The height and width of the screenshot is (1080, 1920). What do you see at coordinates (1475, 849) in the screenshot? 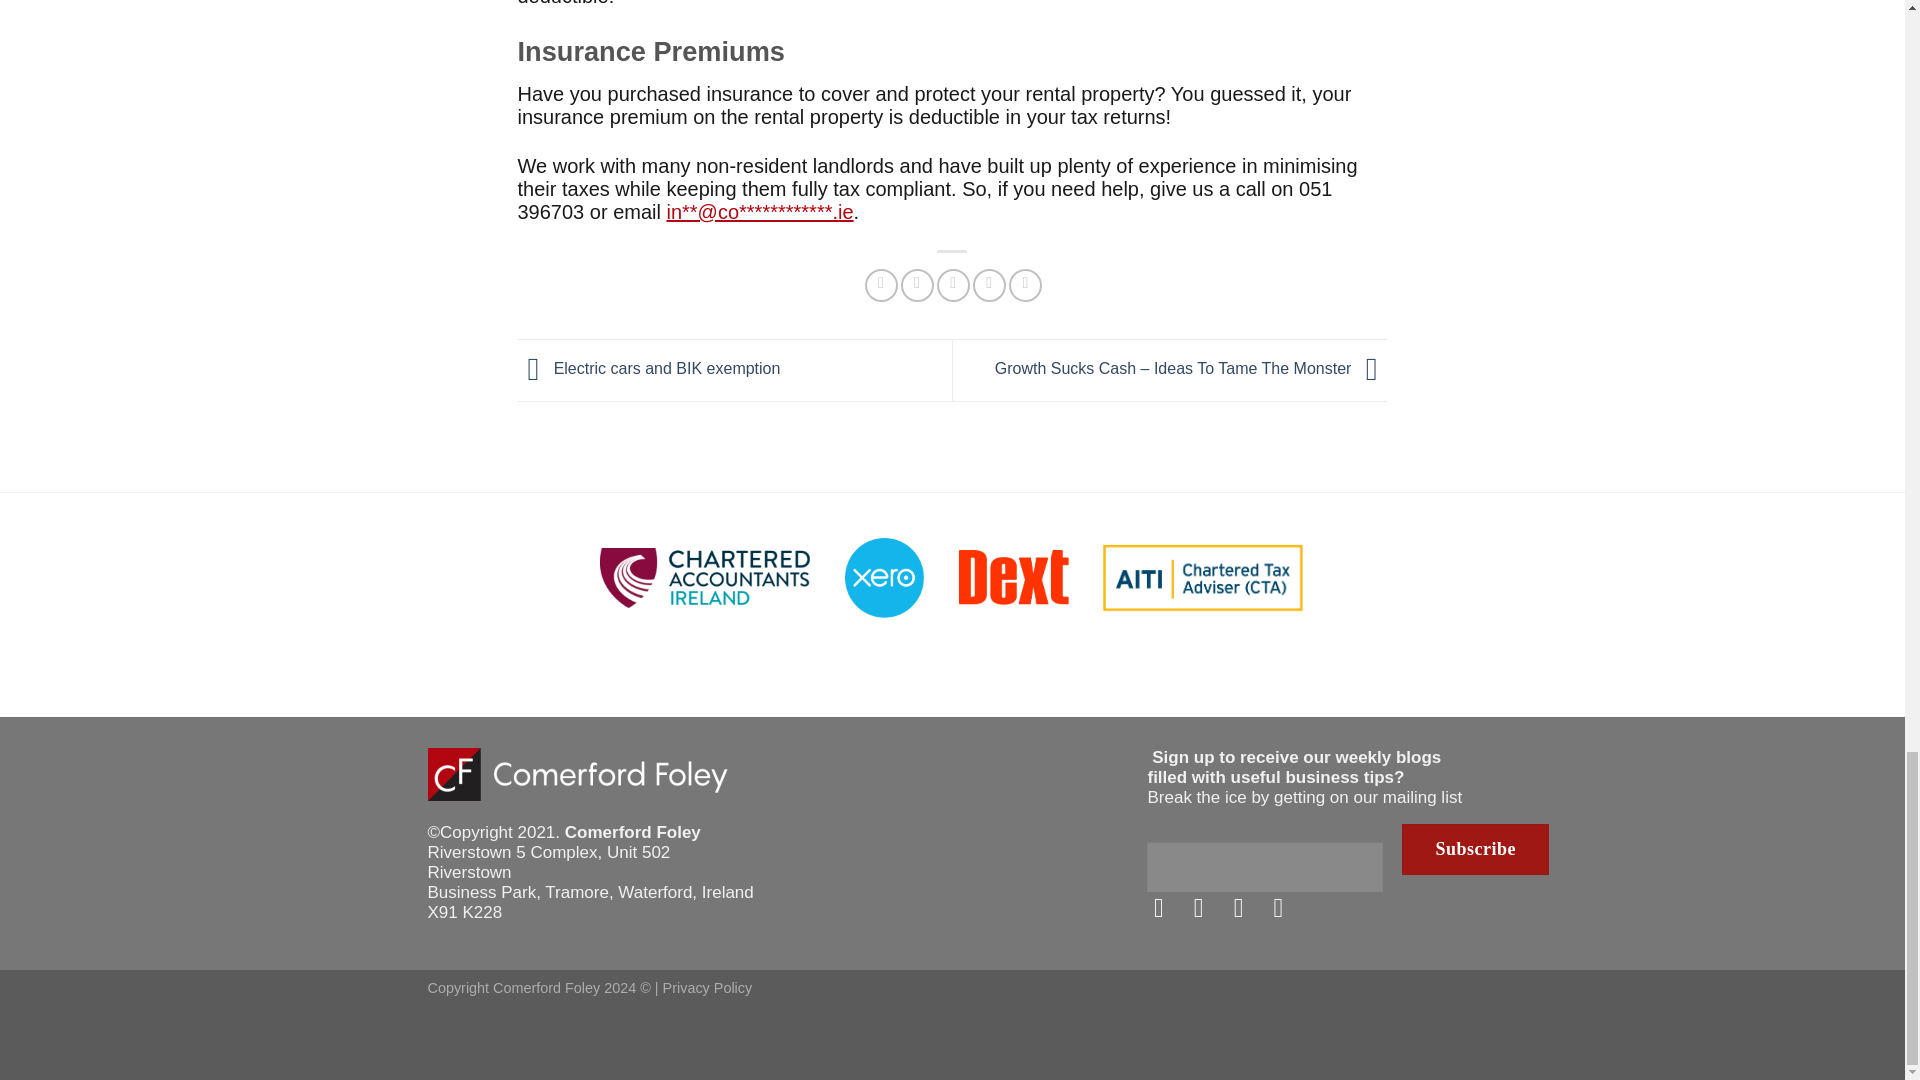
I see `Subscribe` at bounding box center [1475, 849].